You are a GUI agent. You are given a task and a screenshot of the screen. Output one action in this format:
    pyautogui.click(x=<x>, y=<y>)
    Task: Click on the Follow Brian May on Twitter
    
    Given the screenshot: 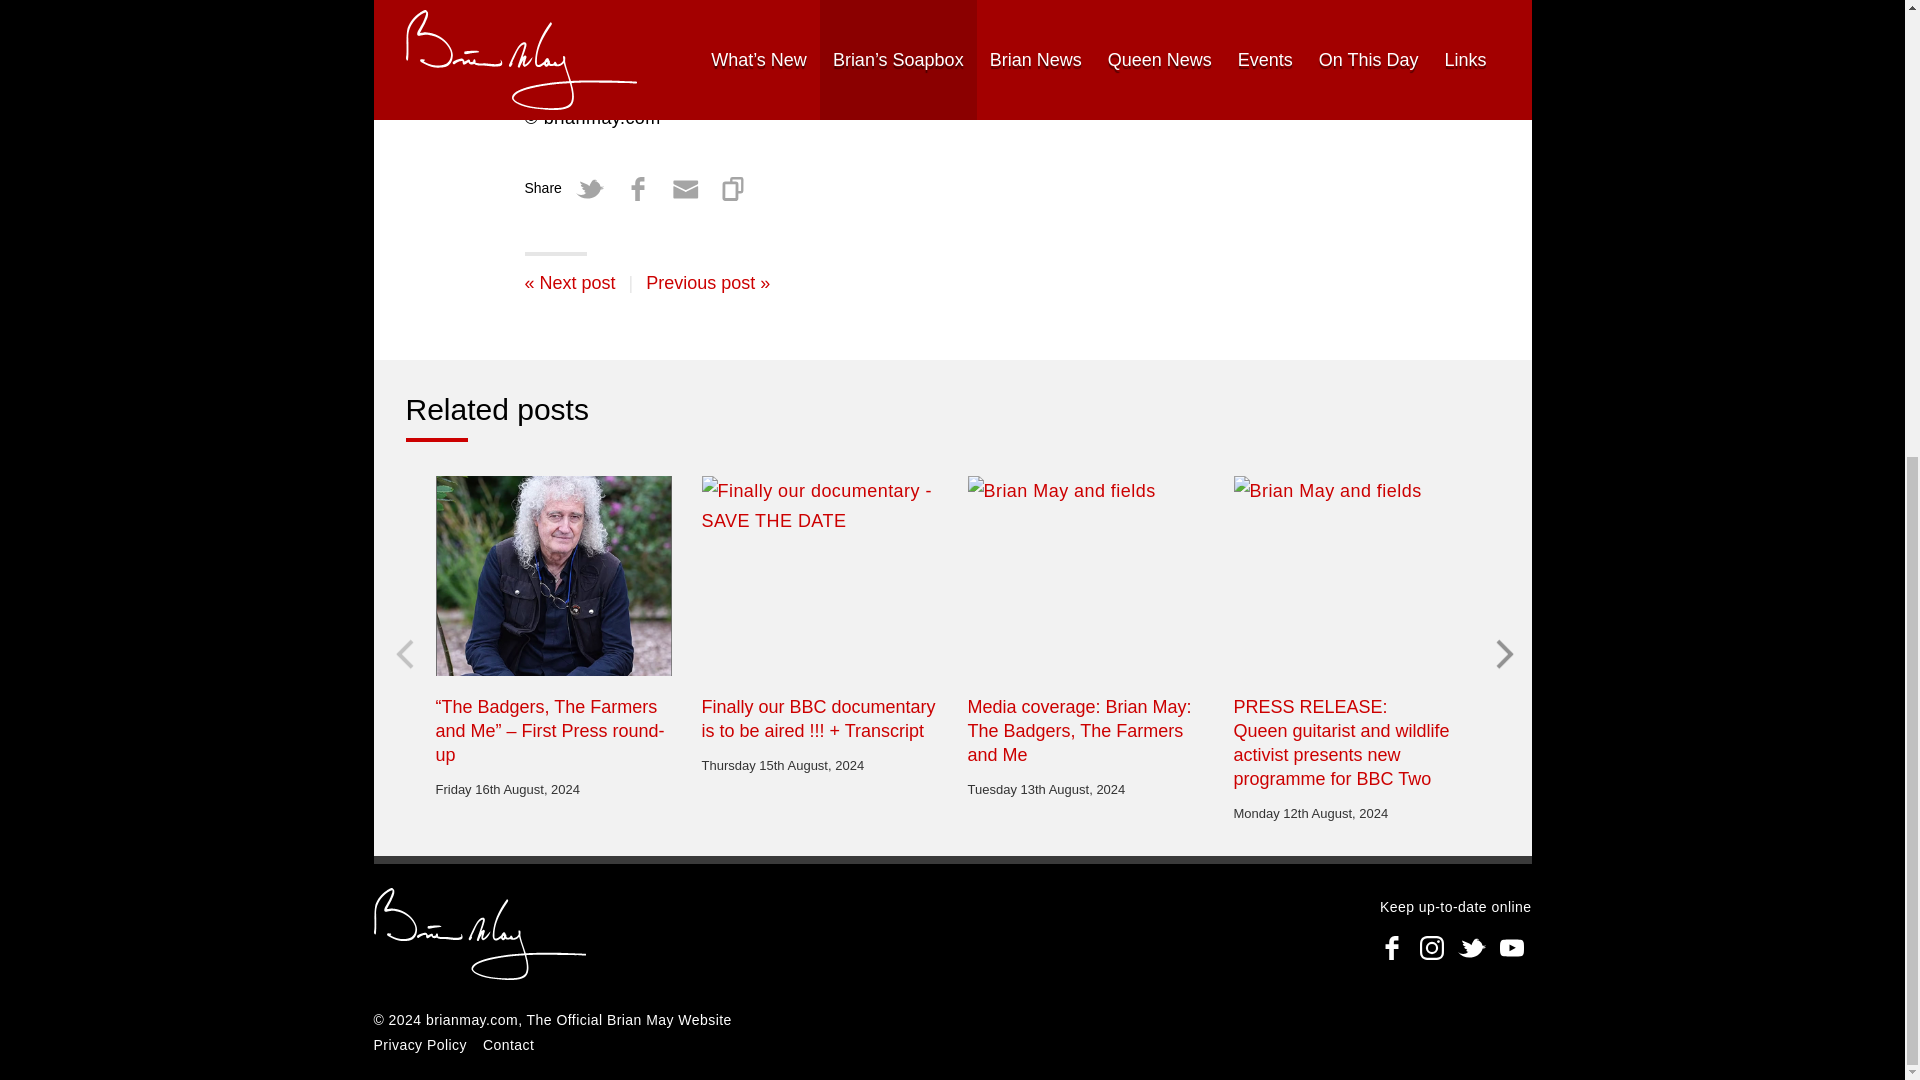 What is the action you would take?
    pyautogui.click(x=1471, y=947)
    